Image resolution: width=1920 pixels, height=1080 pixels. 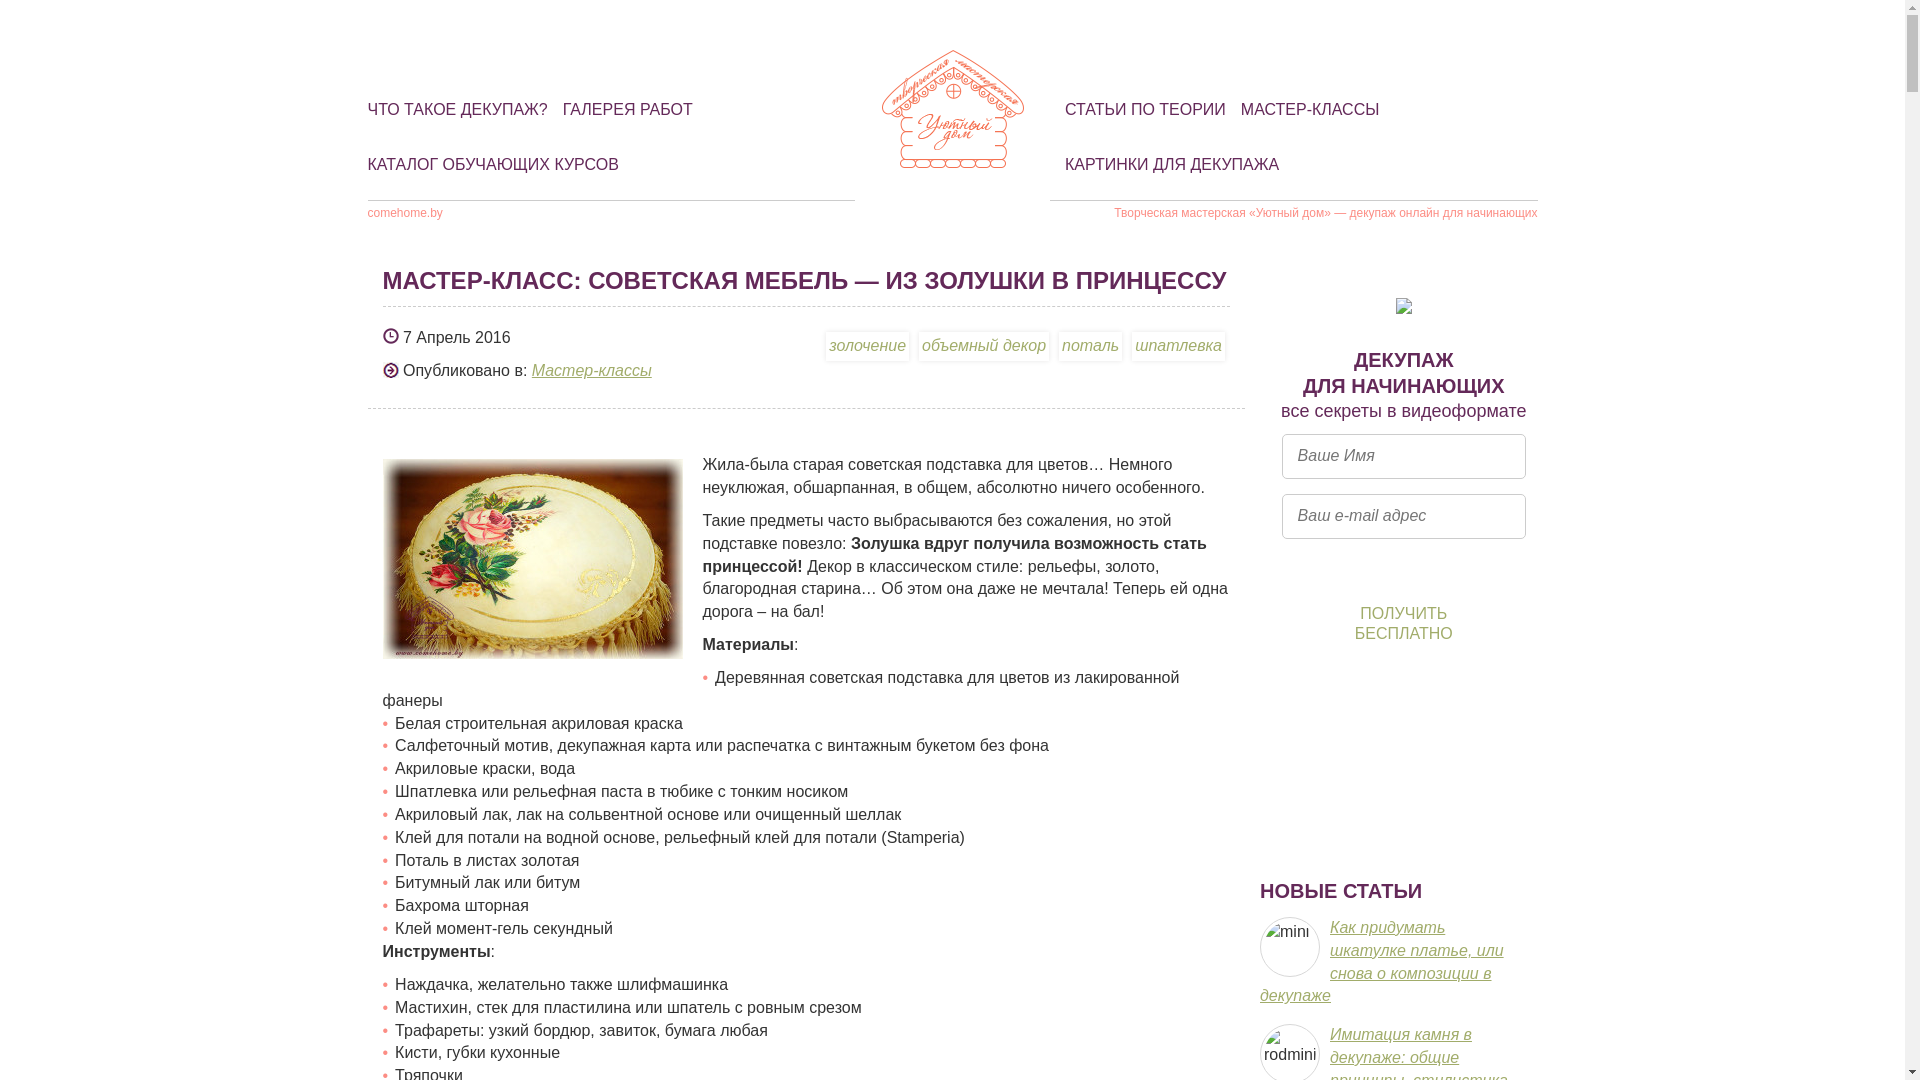 I want to click on comehome.by, so click(x=406, y=213).